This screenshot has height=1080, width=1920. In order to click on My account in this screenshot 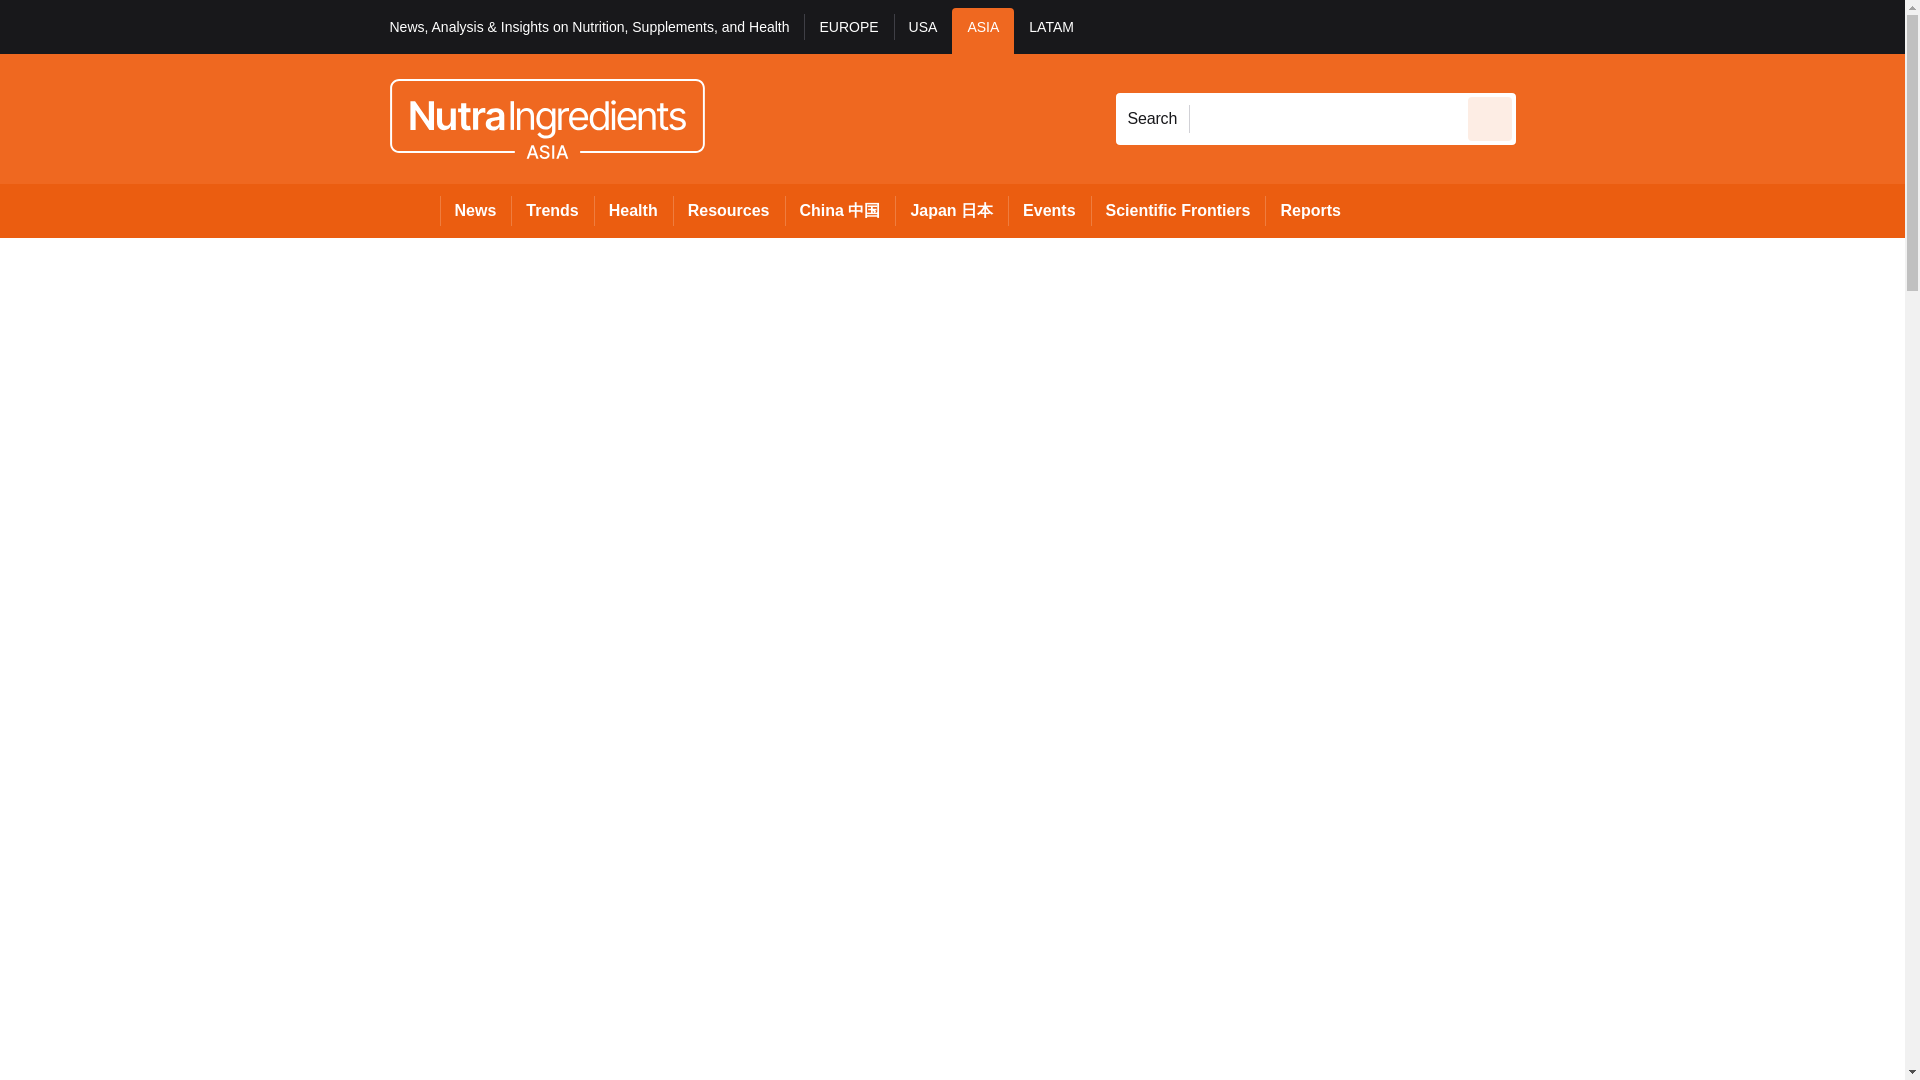, I will do `click(1658, 26)`.